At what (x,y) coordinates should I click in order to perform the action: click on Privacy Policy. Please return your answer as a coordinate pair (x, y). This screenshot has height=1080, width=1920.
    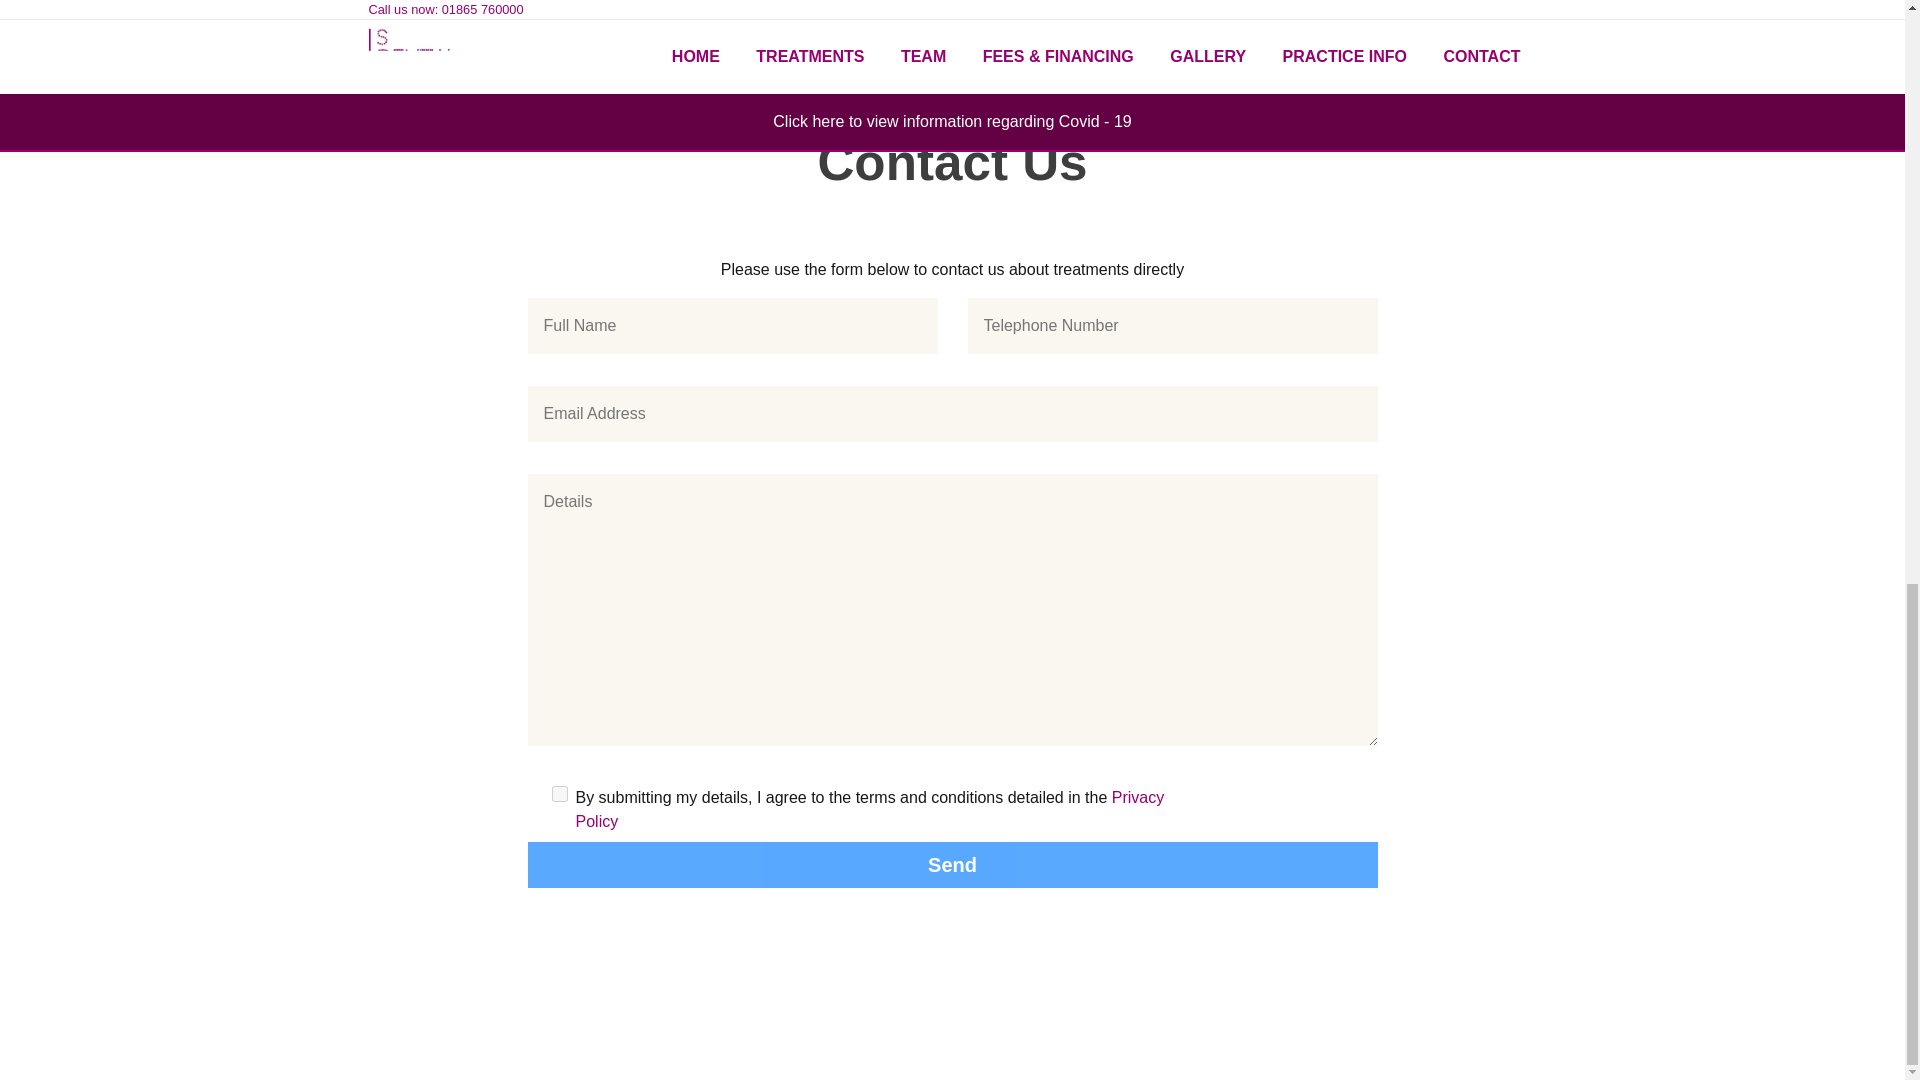
    Looking at the image, I should click on (870, 810).